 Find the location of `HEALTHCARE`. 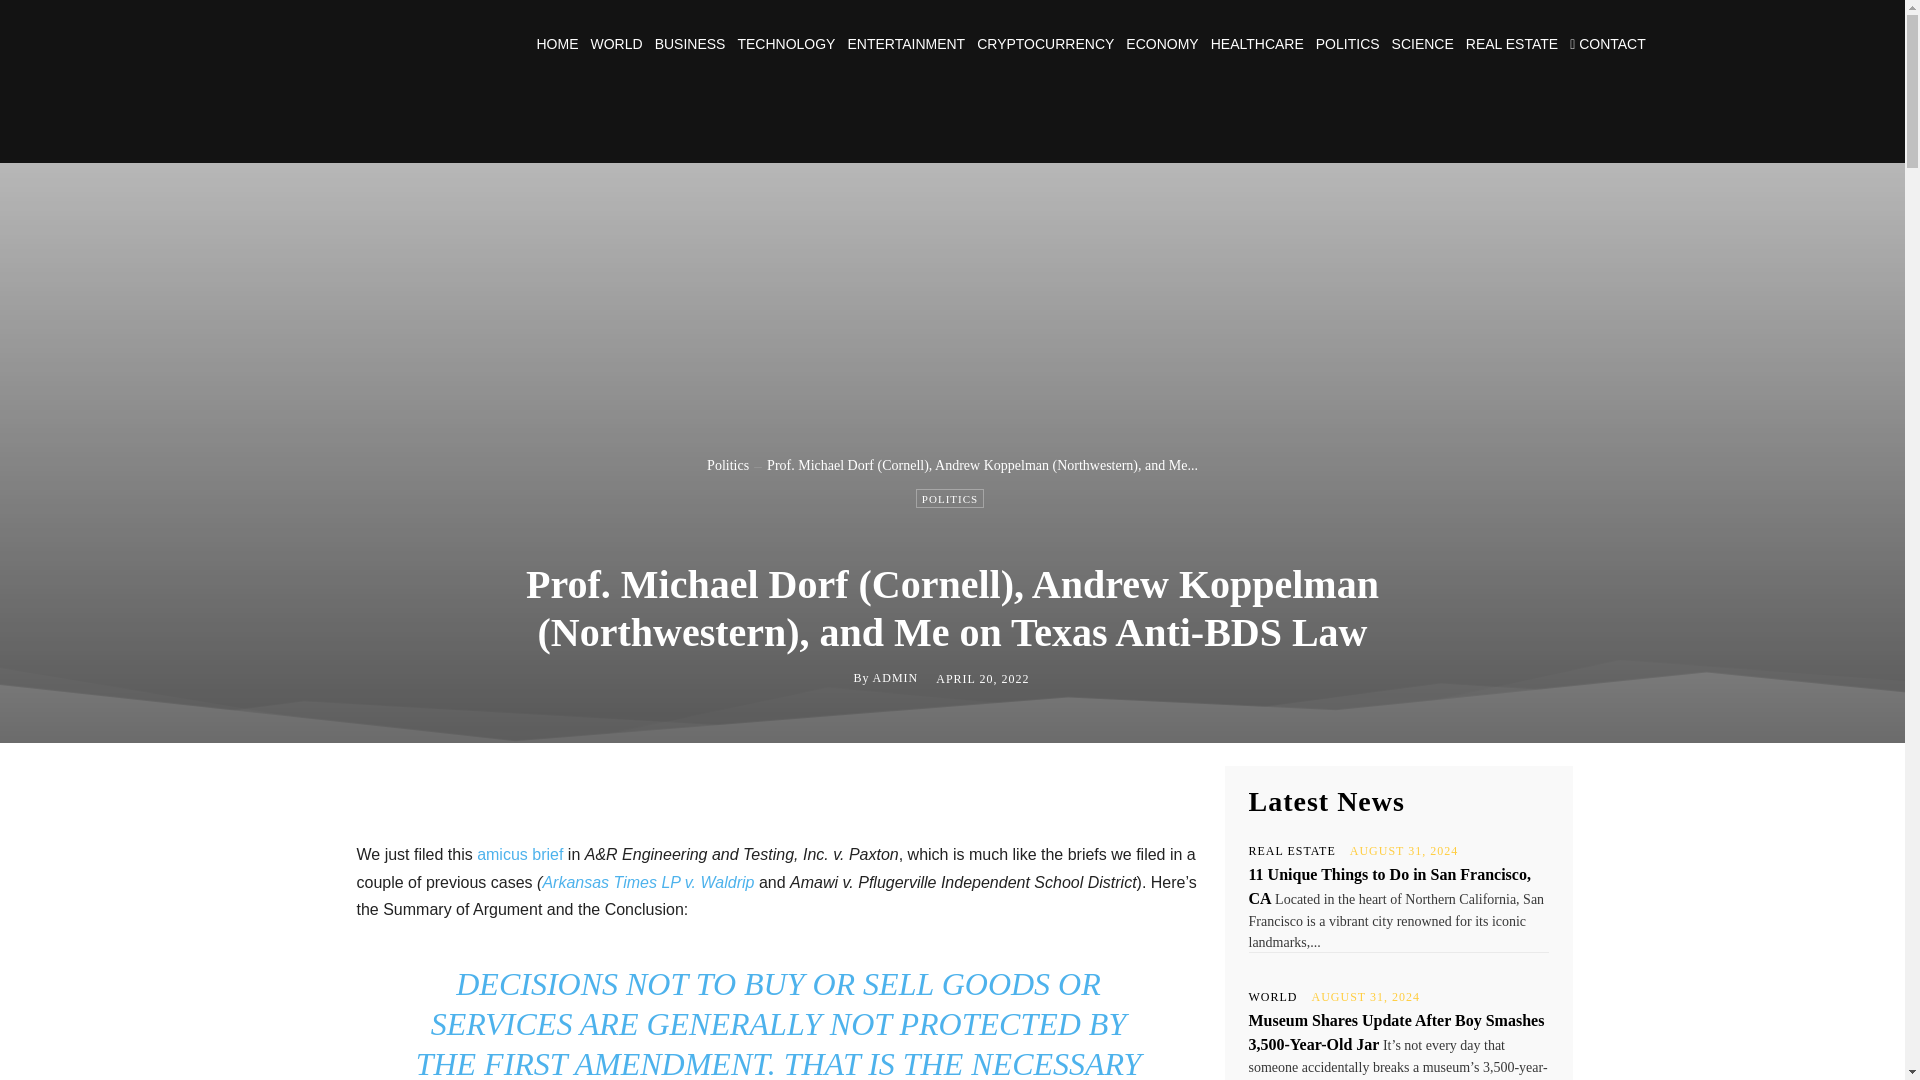

HEALTHCARE is located at coordinates (1257, 44).